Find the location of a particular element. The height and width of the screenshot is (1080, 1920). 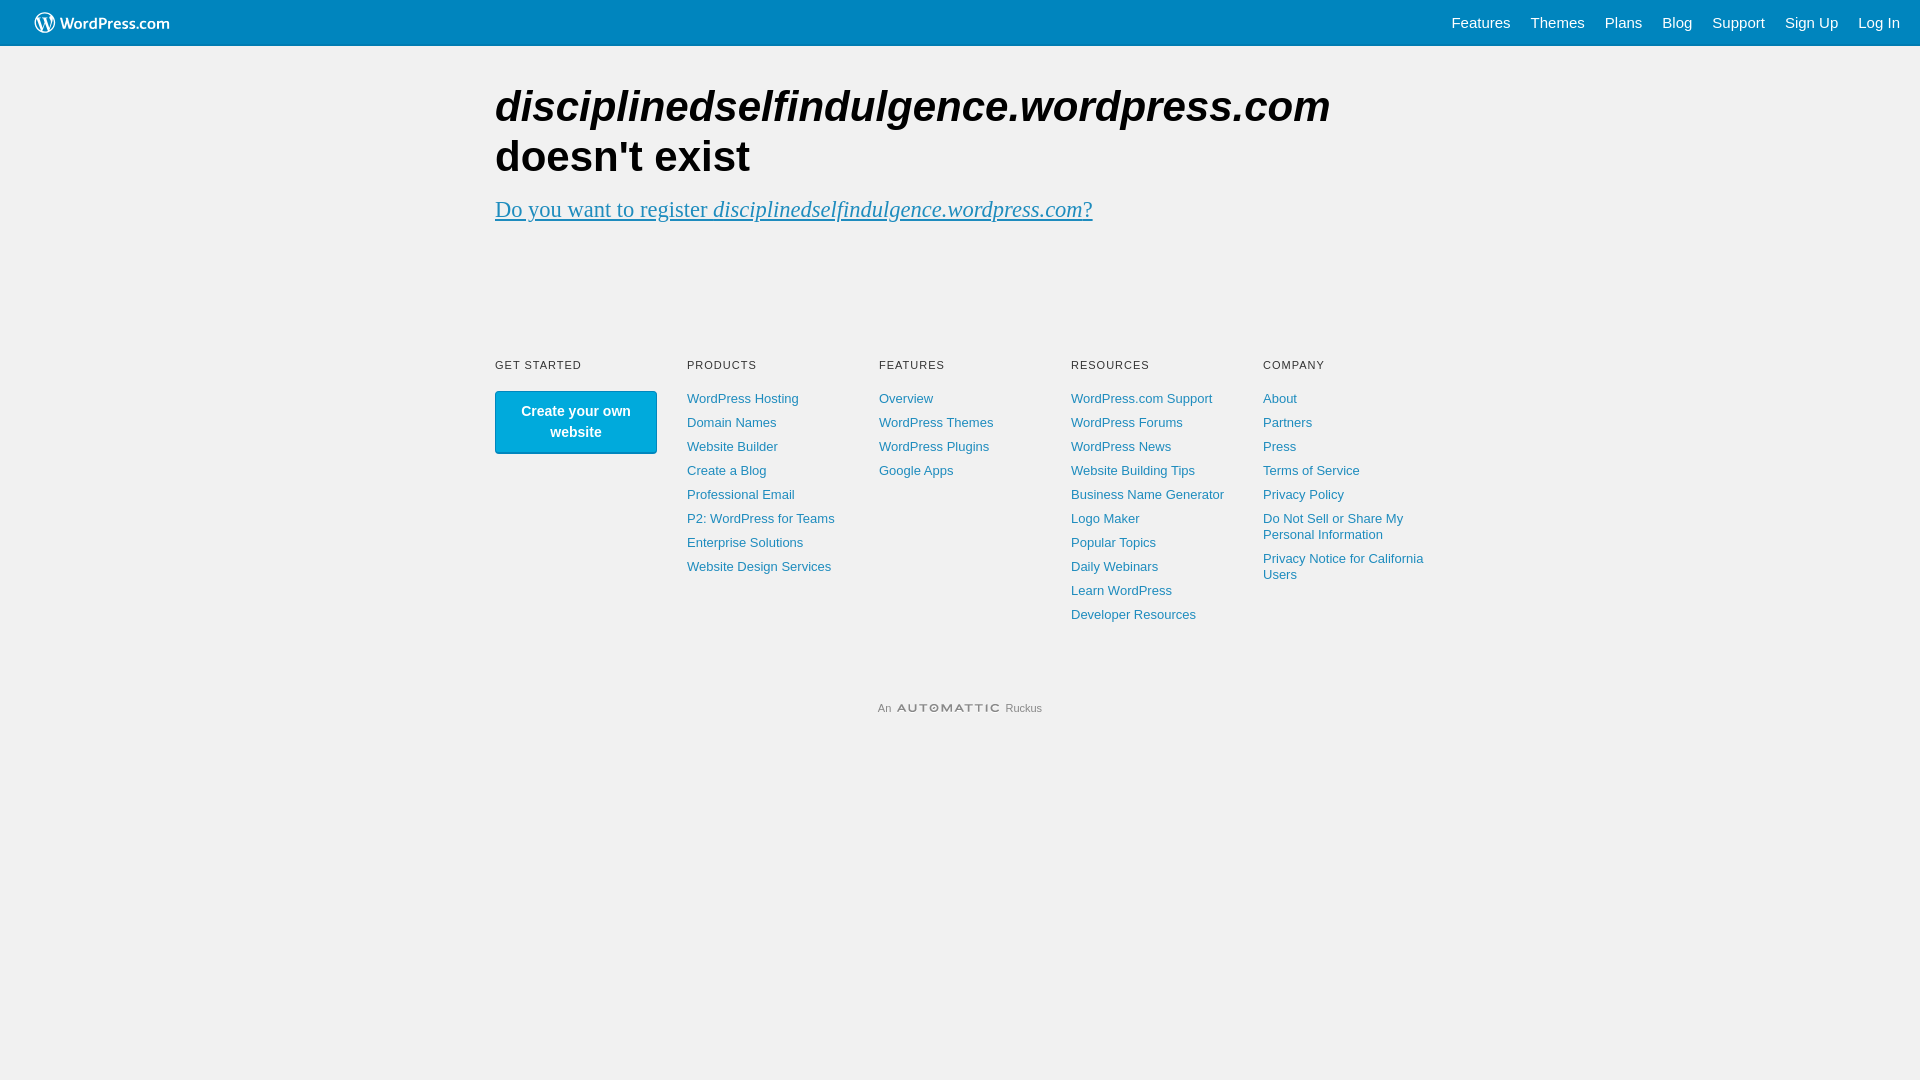

Google Apps is located at coordinates (916, 470).